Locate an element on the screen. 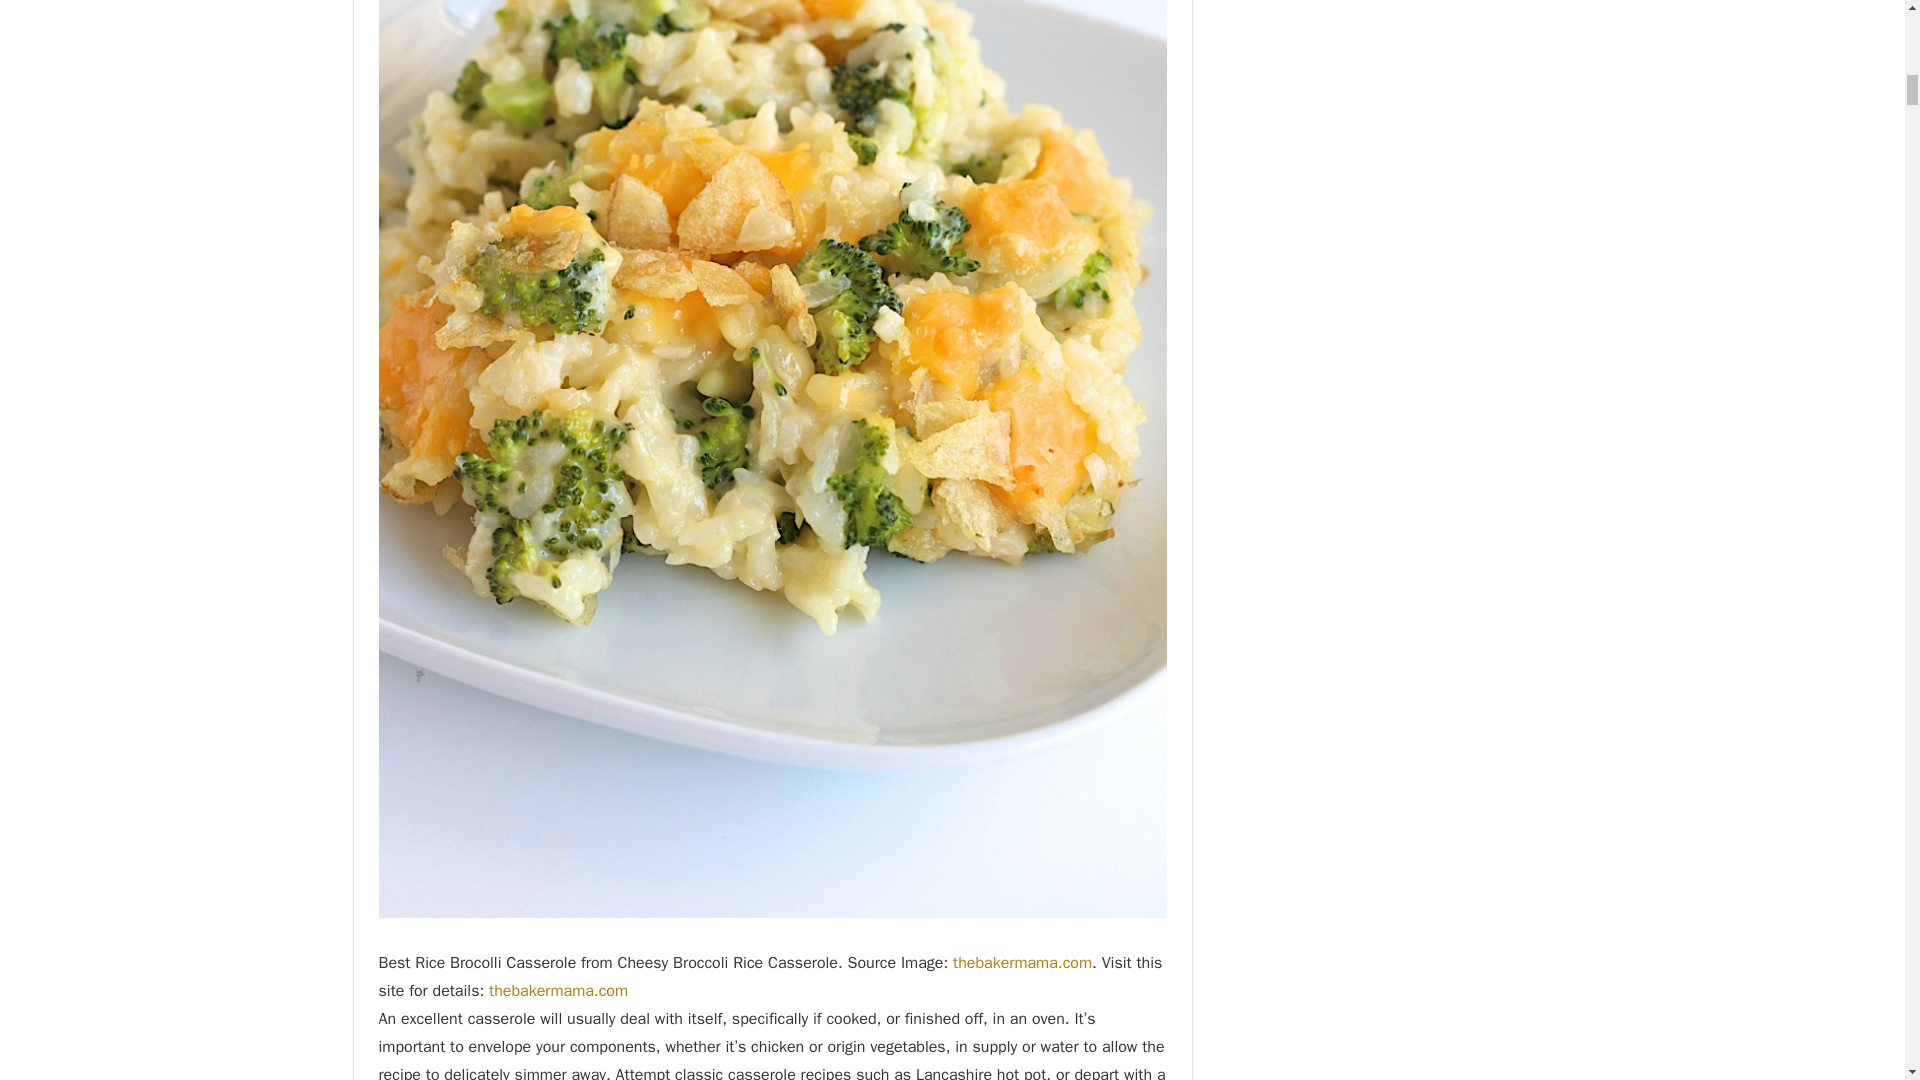 This screenshot has width=1920, height=1080. thebakermama.com is located at coordinates (1022, 962).